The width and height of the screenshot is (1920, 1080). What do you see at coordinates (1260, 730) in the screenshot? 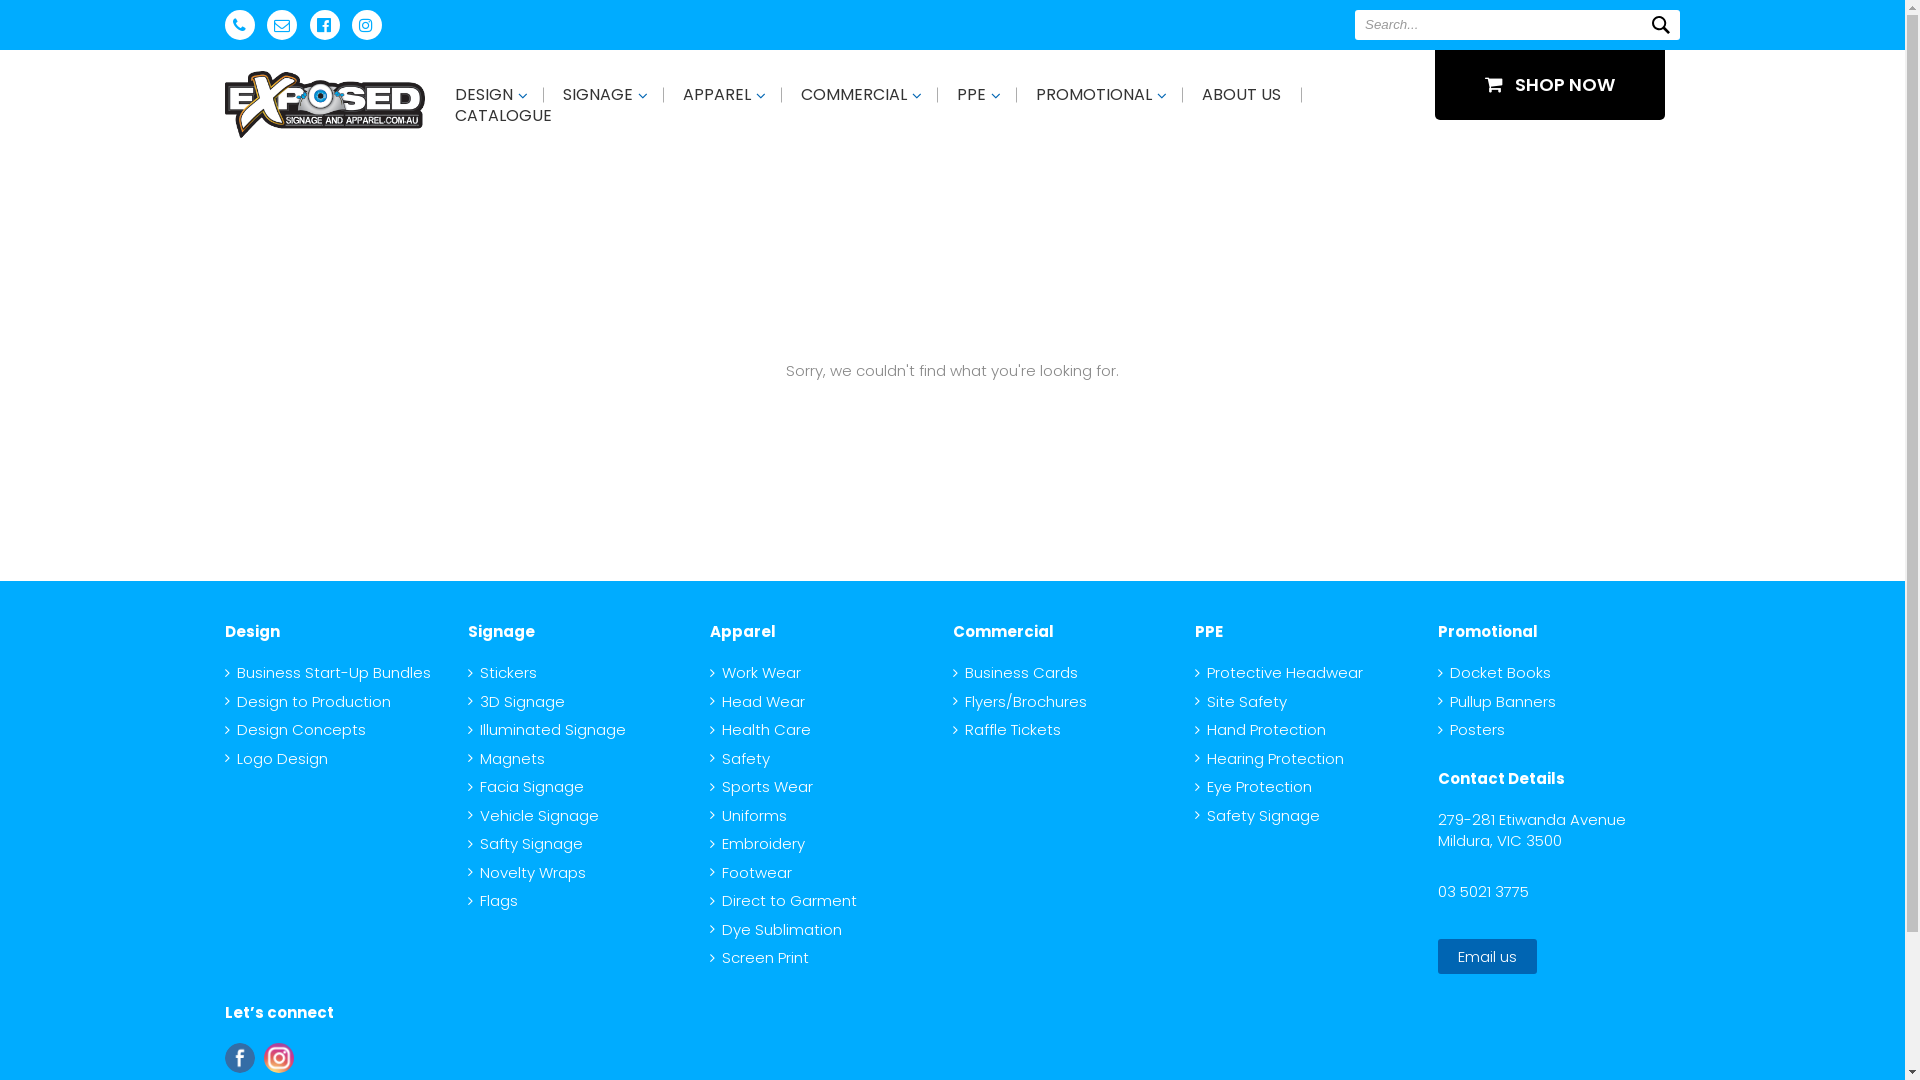
I see `Hand Protection` at bounding box center [1260, 730].